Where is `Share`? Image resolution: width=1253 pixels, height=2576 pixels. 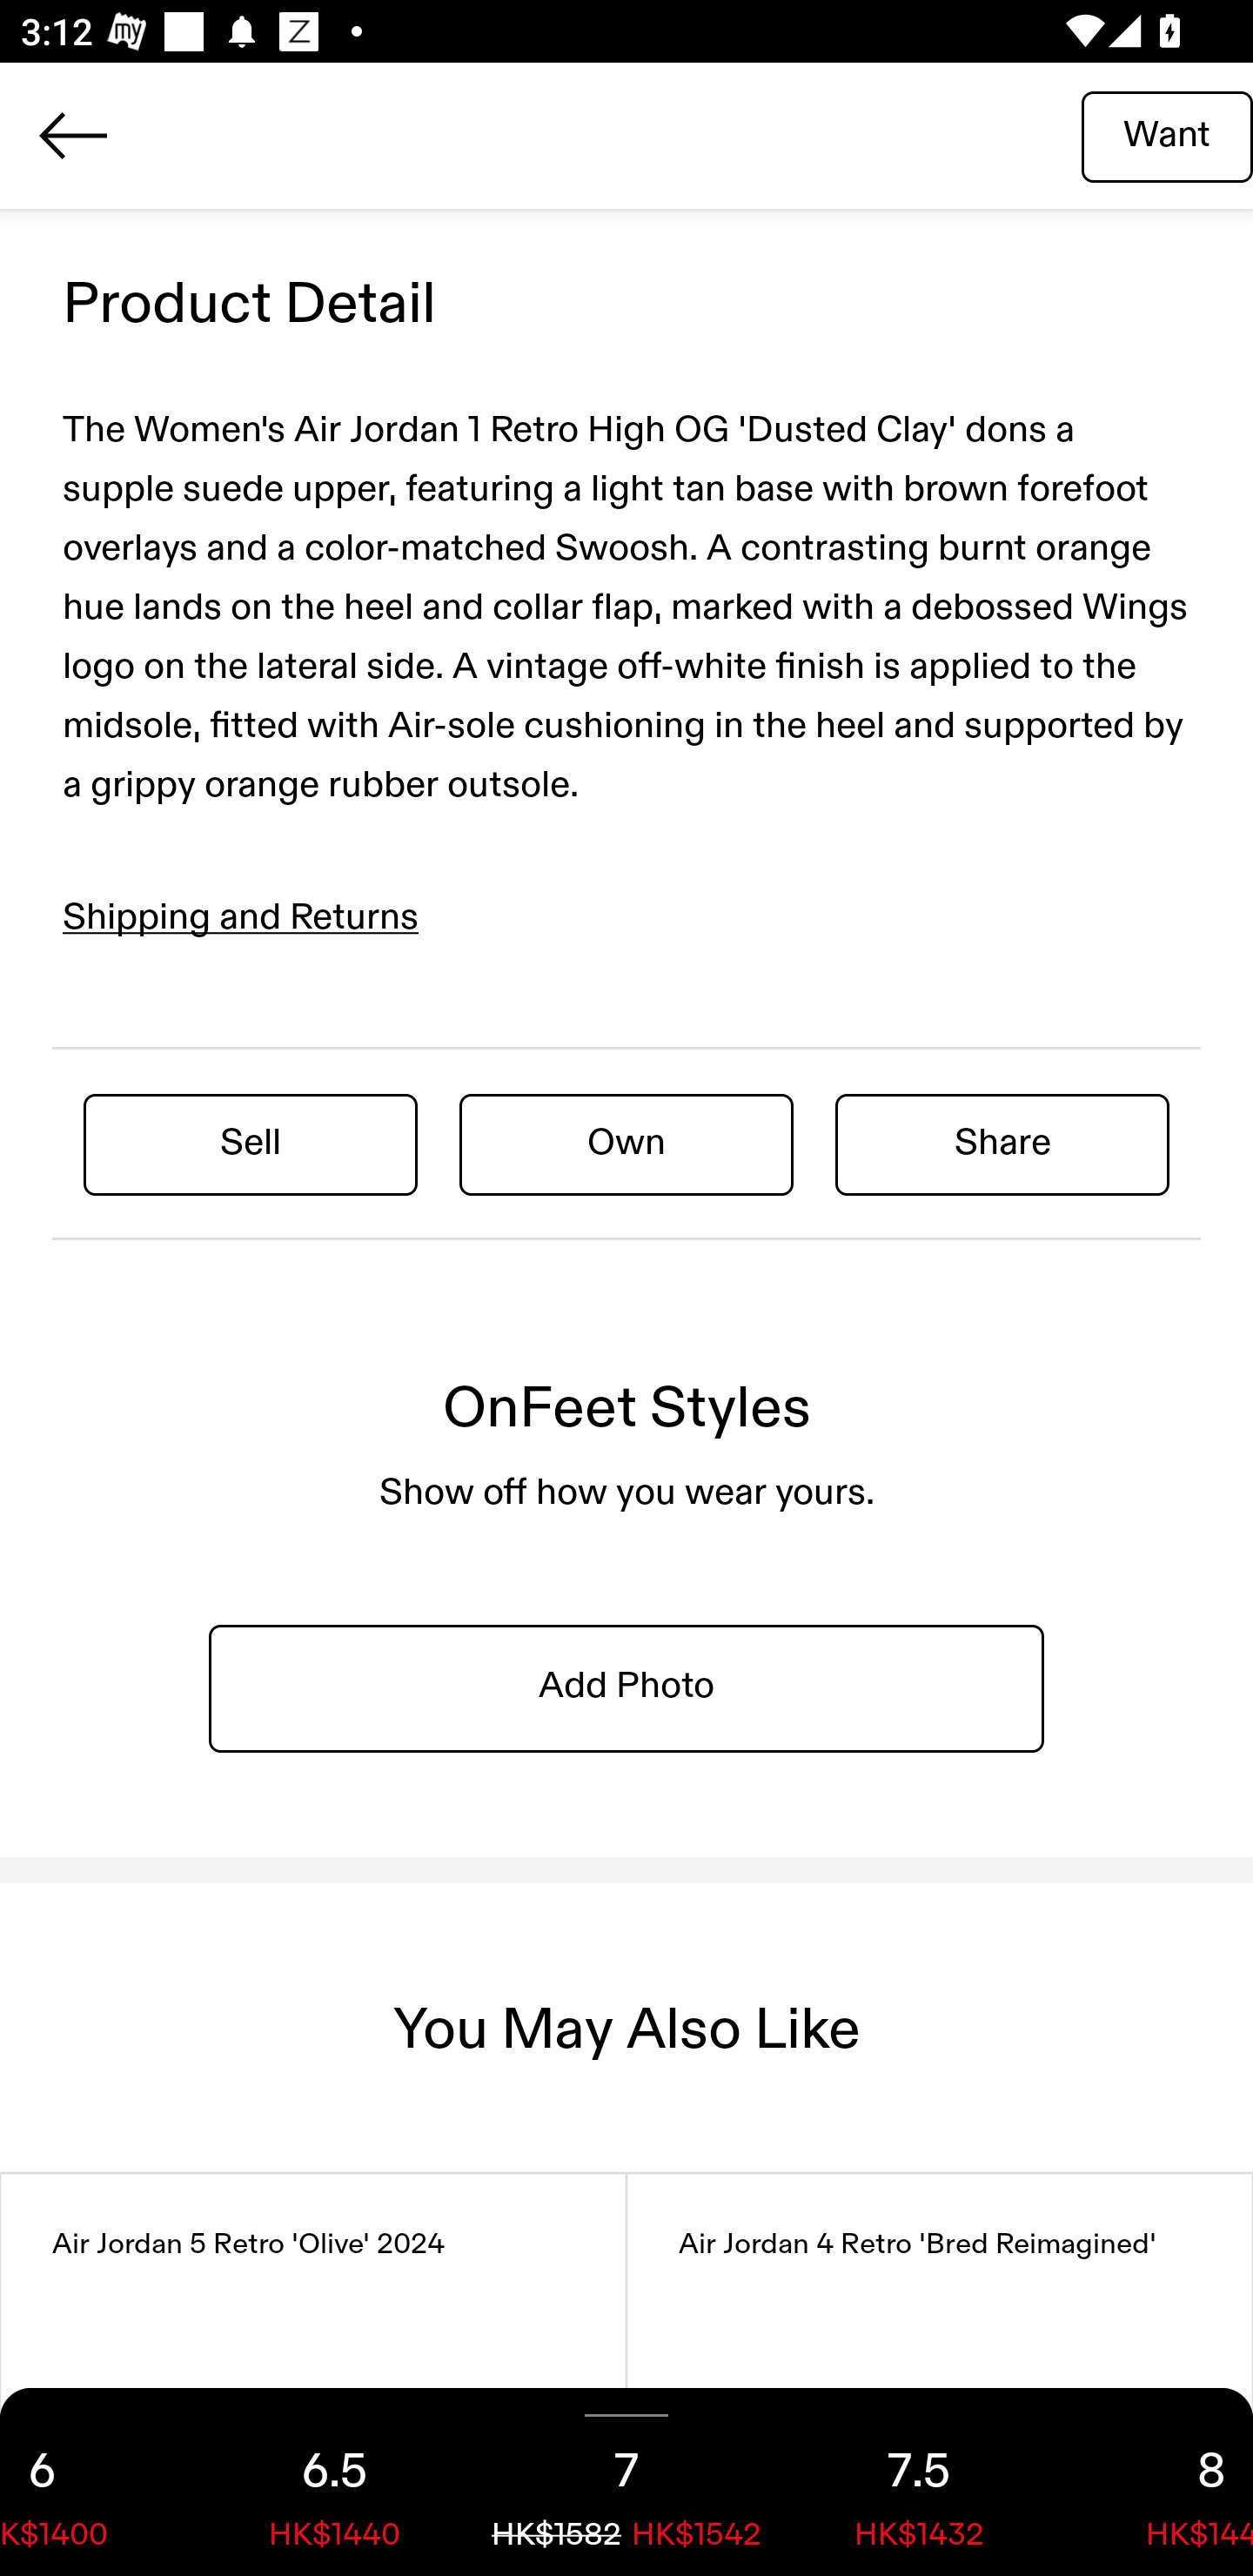
Share is located at coordinates (1002, 1144).